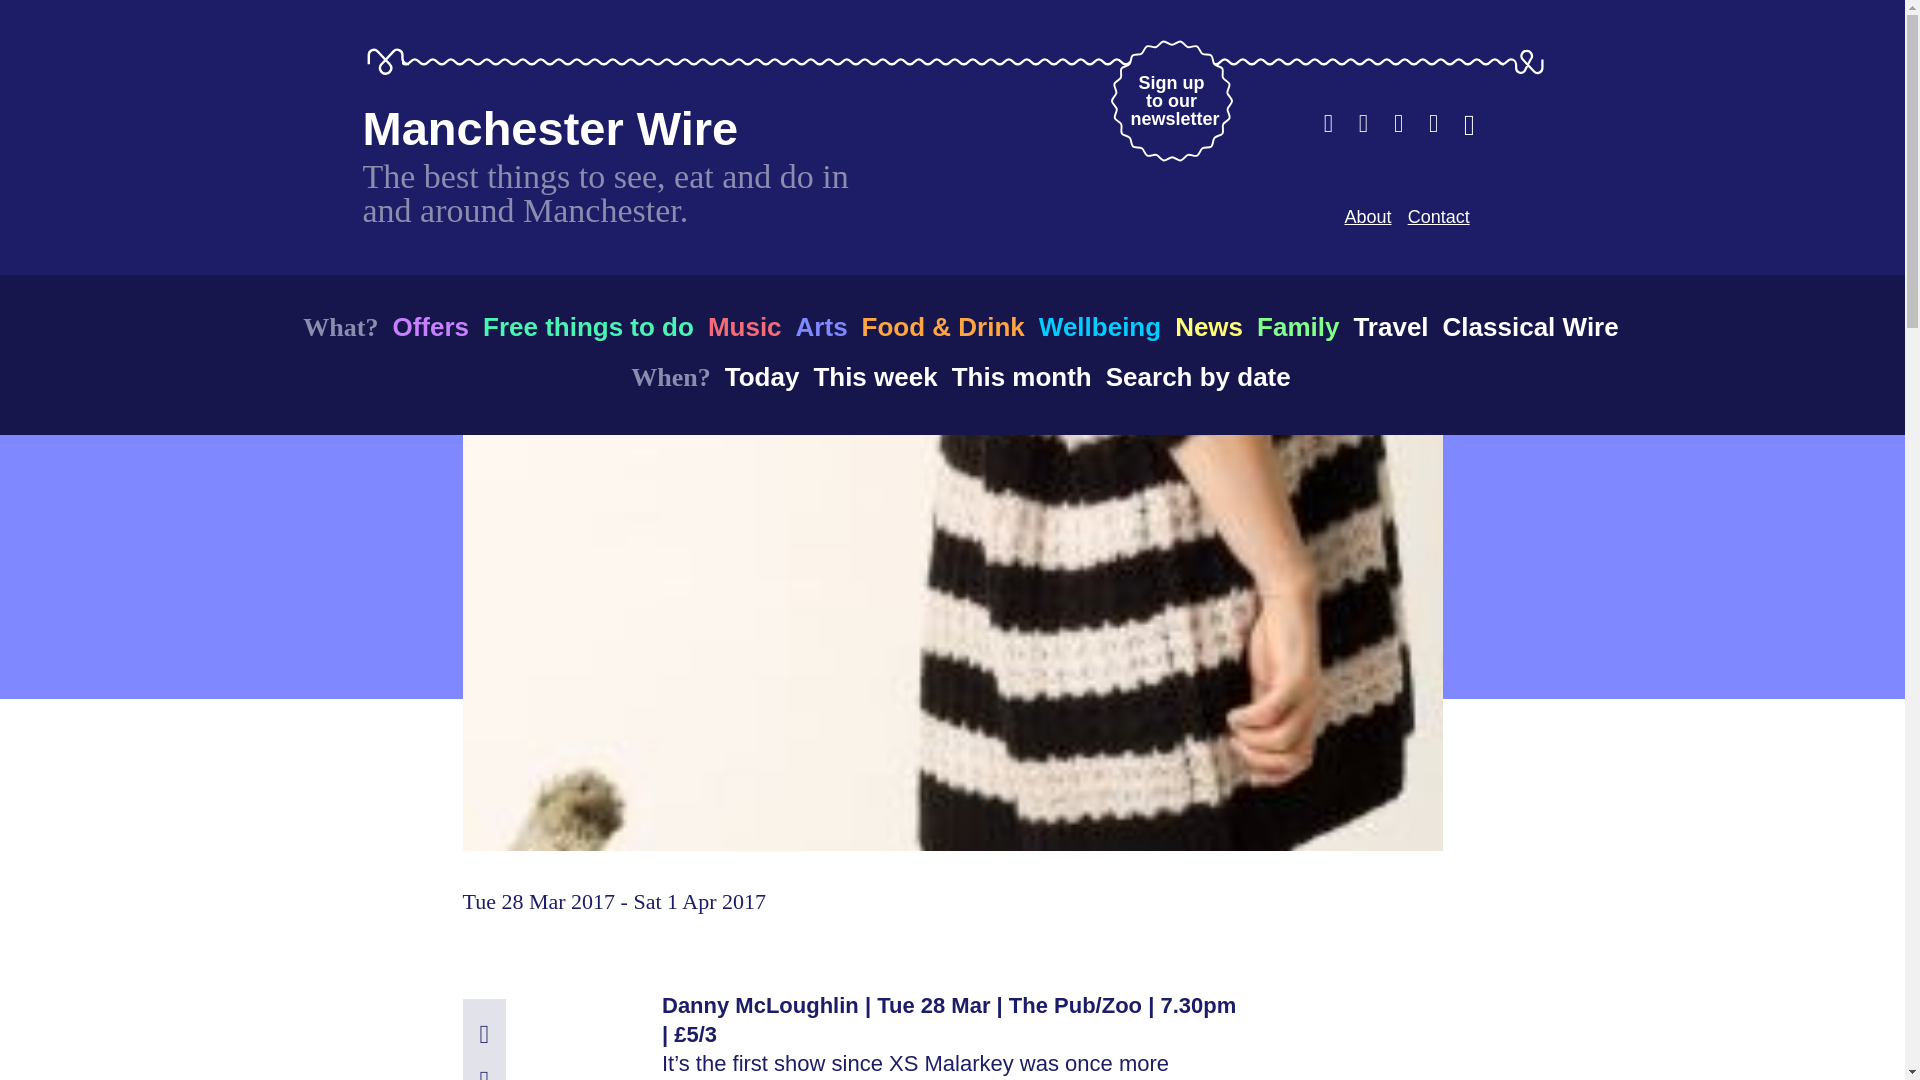  What do you see at coordinates (430, 326) in the screenshot?
I see `Offers` at bounding box center [430, 326].